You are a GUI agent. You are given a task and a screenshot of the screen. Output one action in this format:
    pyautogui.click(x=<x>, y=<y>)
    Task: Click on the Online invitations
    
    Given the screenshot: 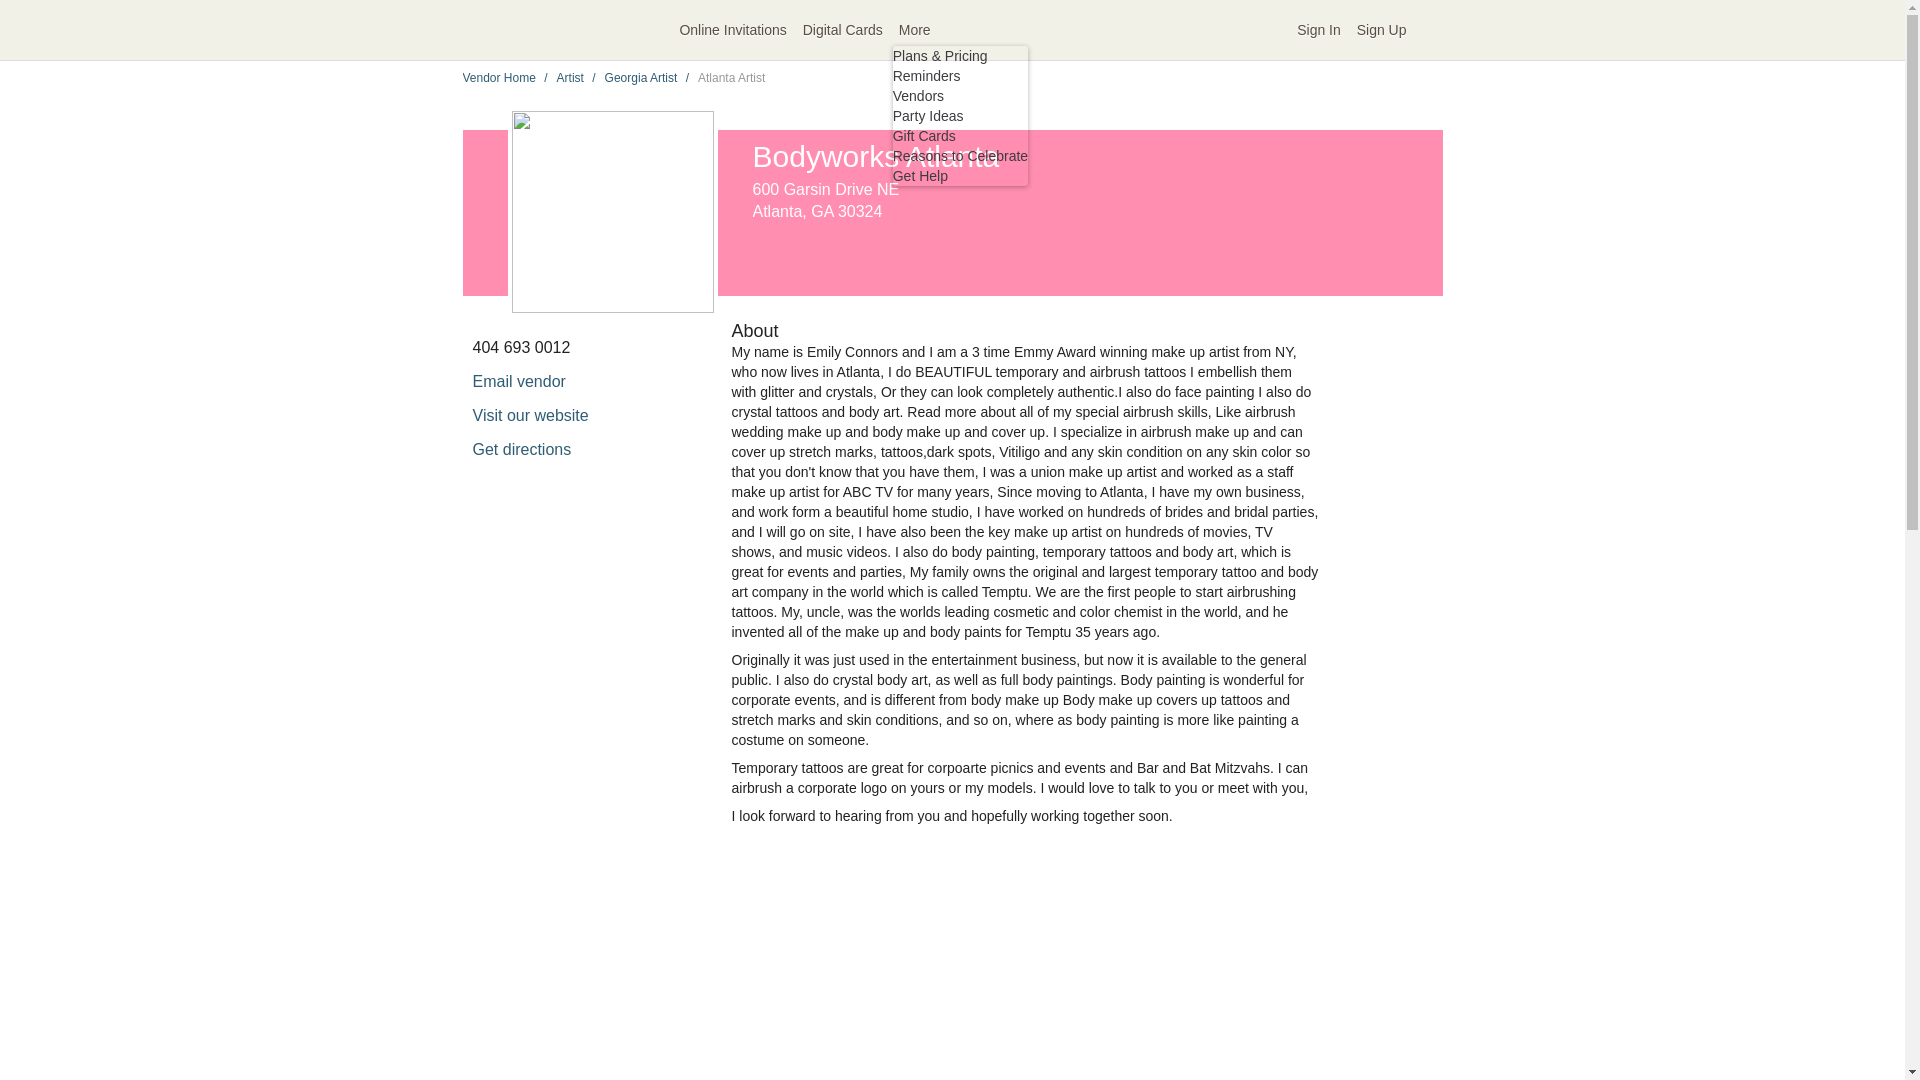 What is the action you would take?
    pyautogui.click(x=732, y=30)
    